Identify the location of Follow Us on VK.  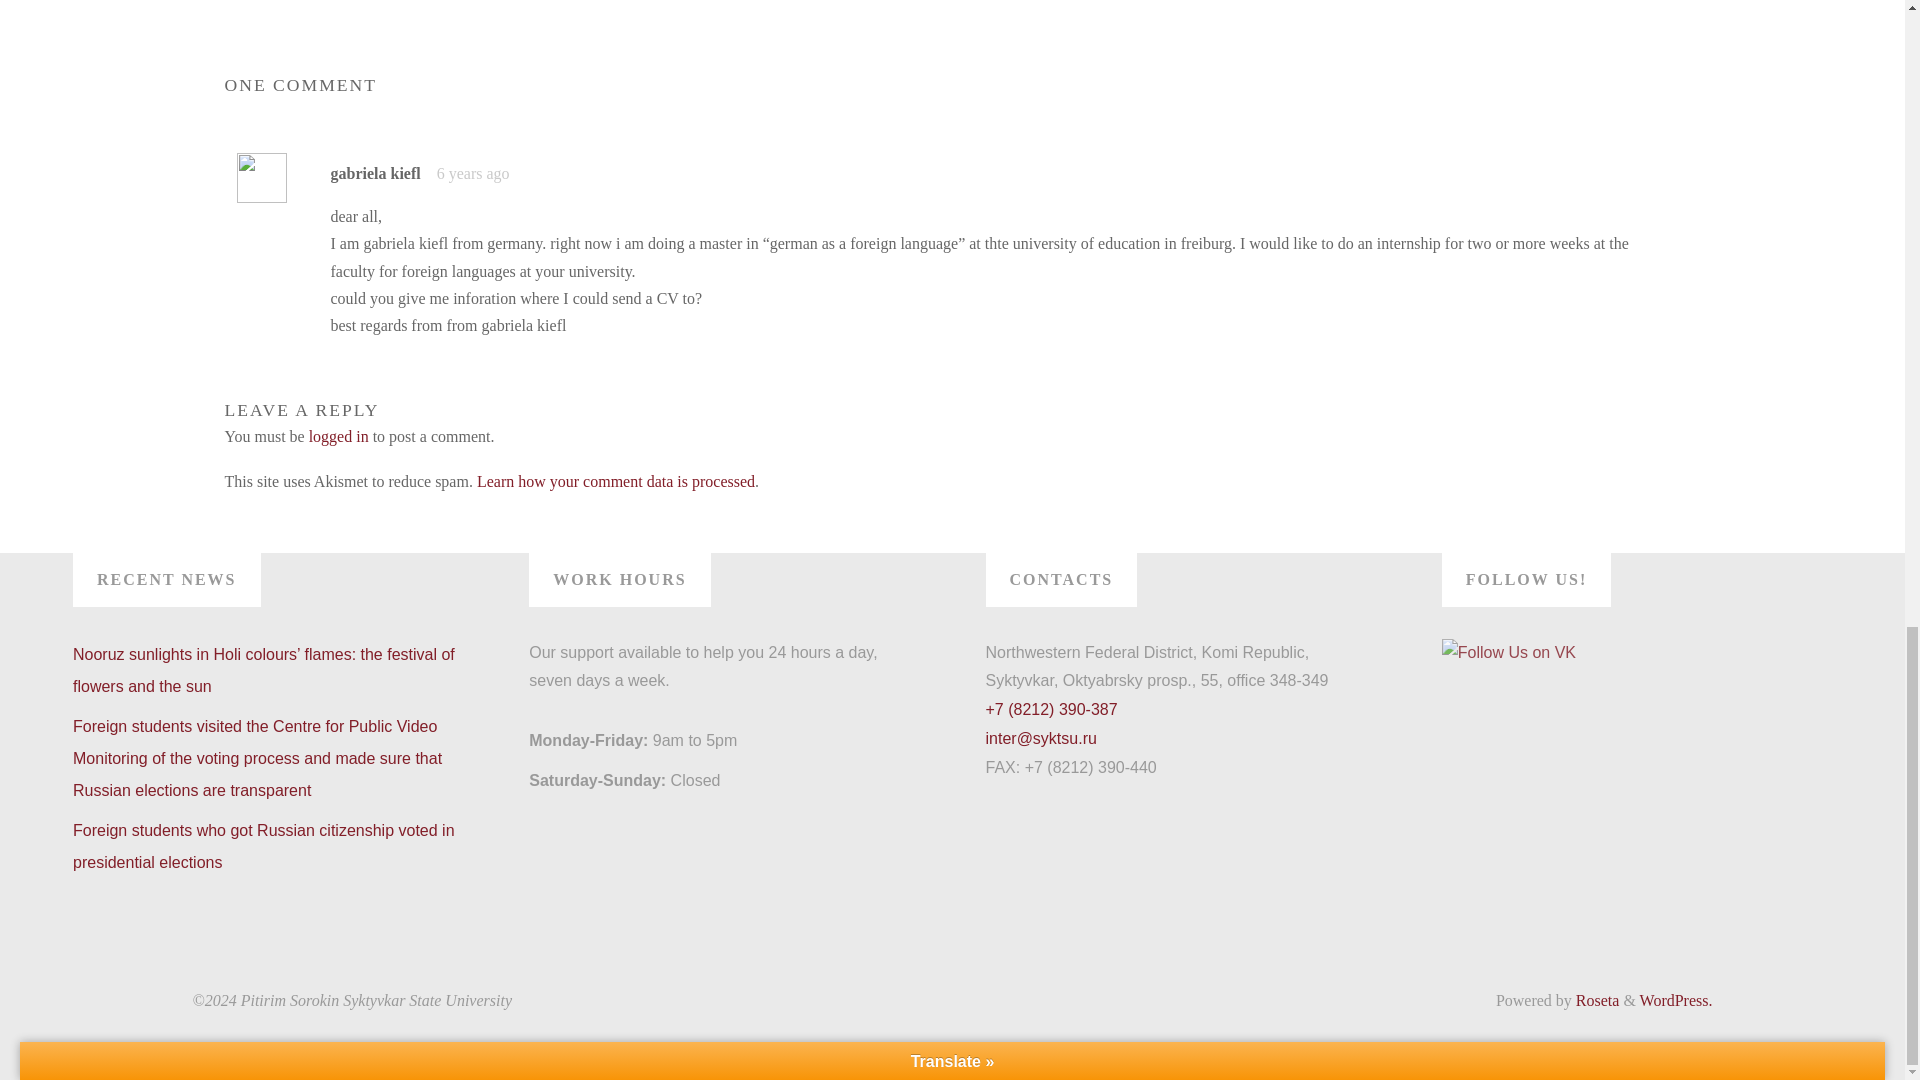
(1508, 654).